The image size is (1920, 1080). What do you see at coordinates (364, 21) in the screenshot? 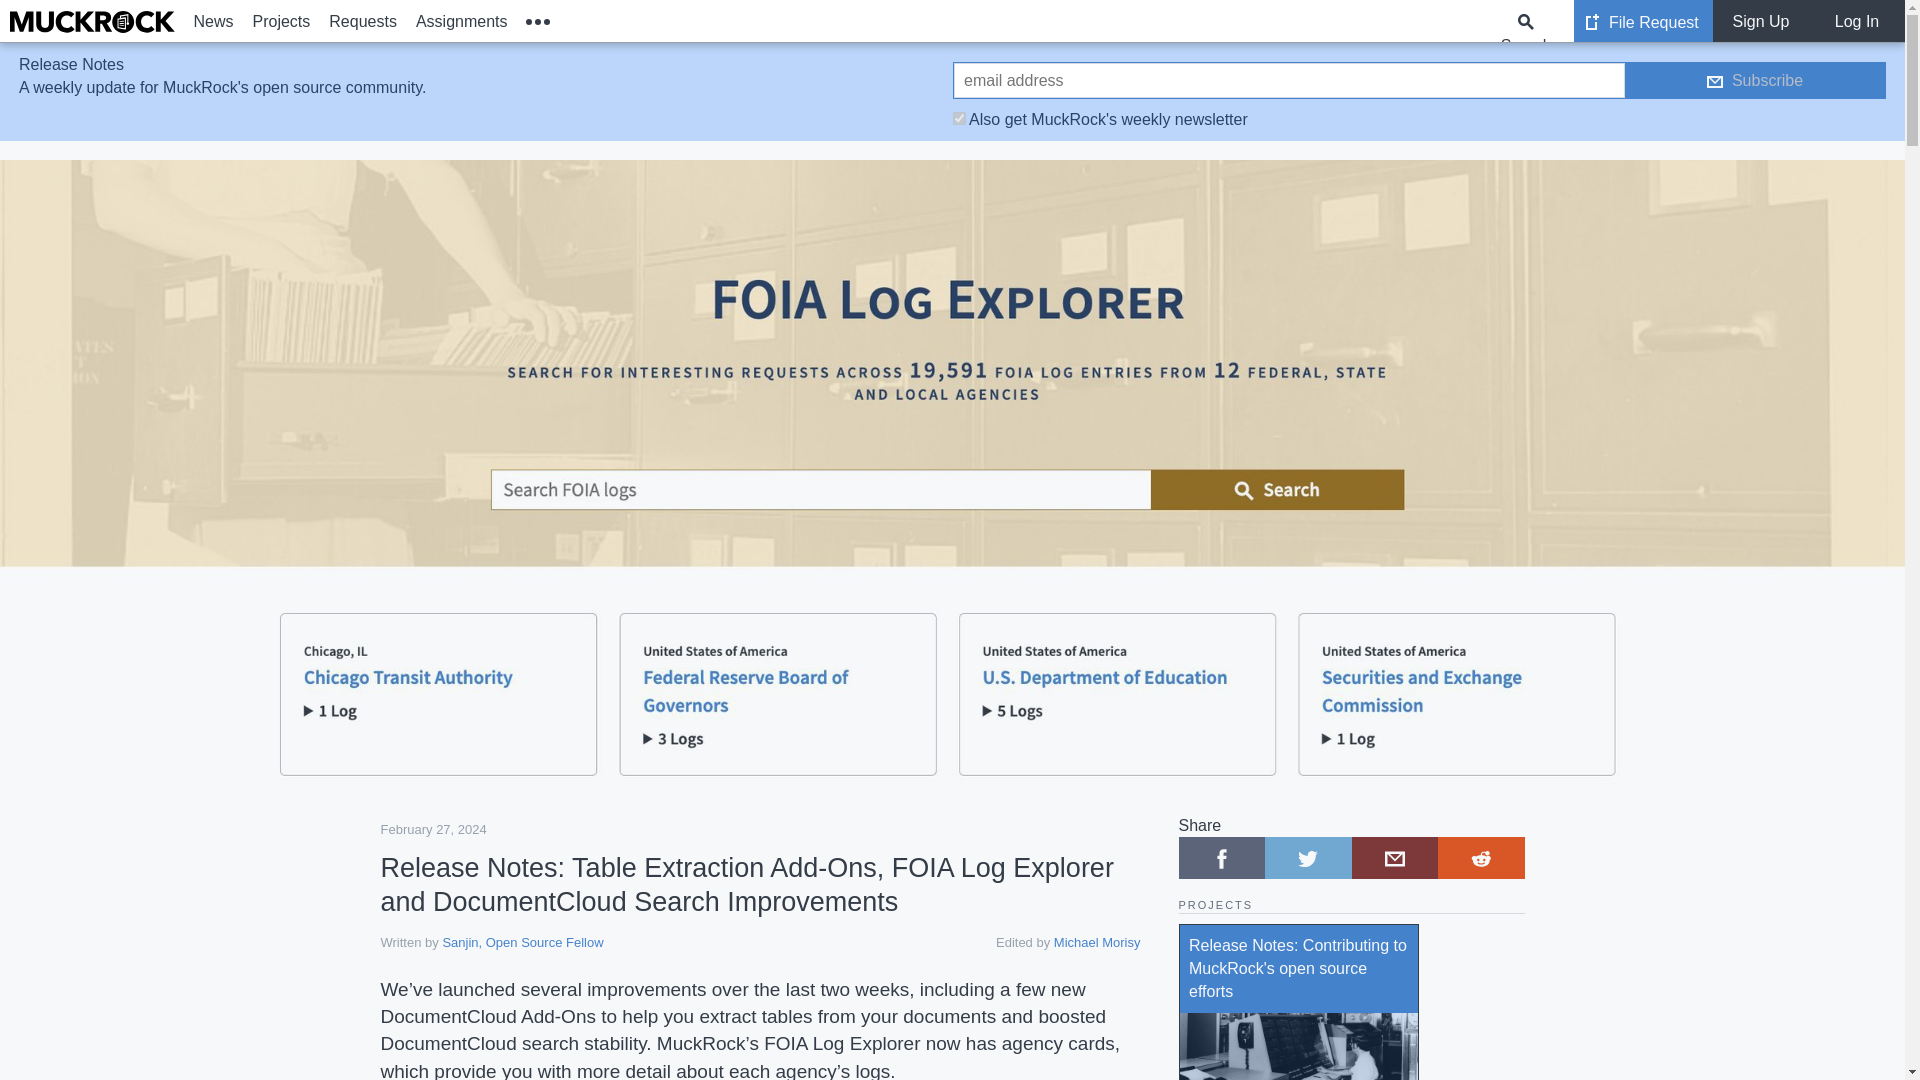
I see `Requests` at bounding box center [364, 21].